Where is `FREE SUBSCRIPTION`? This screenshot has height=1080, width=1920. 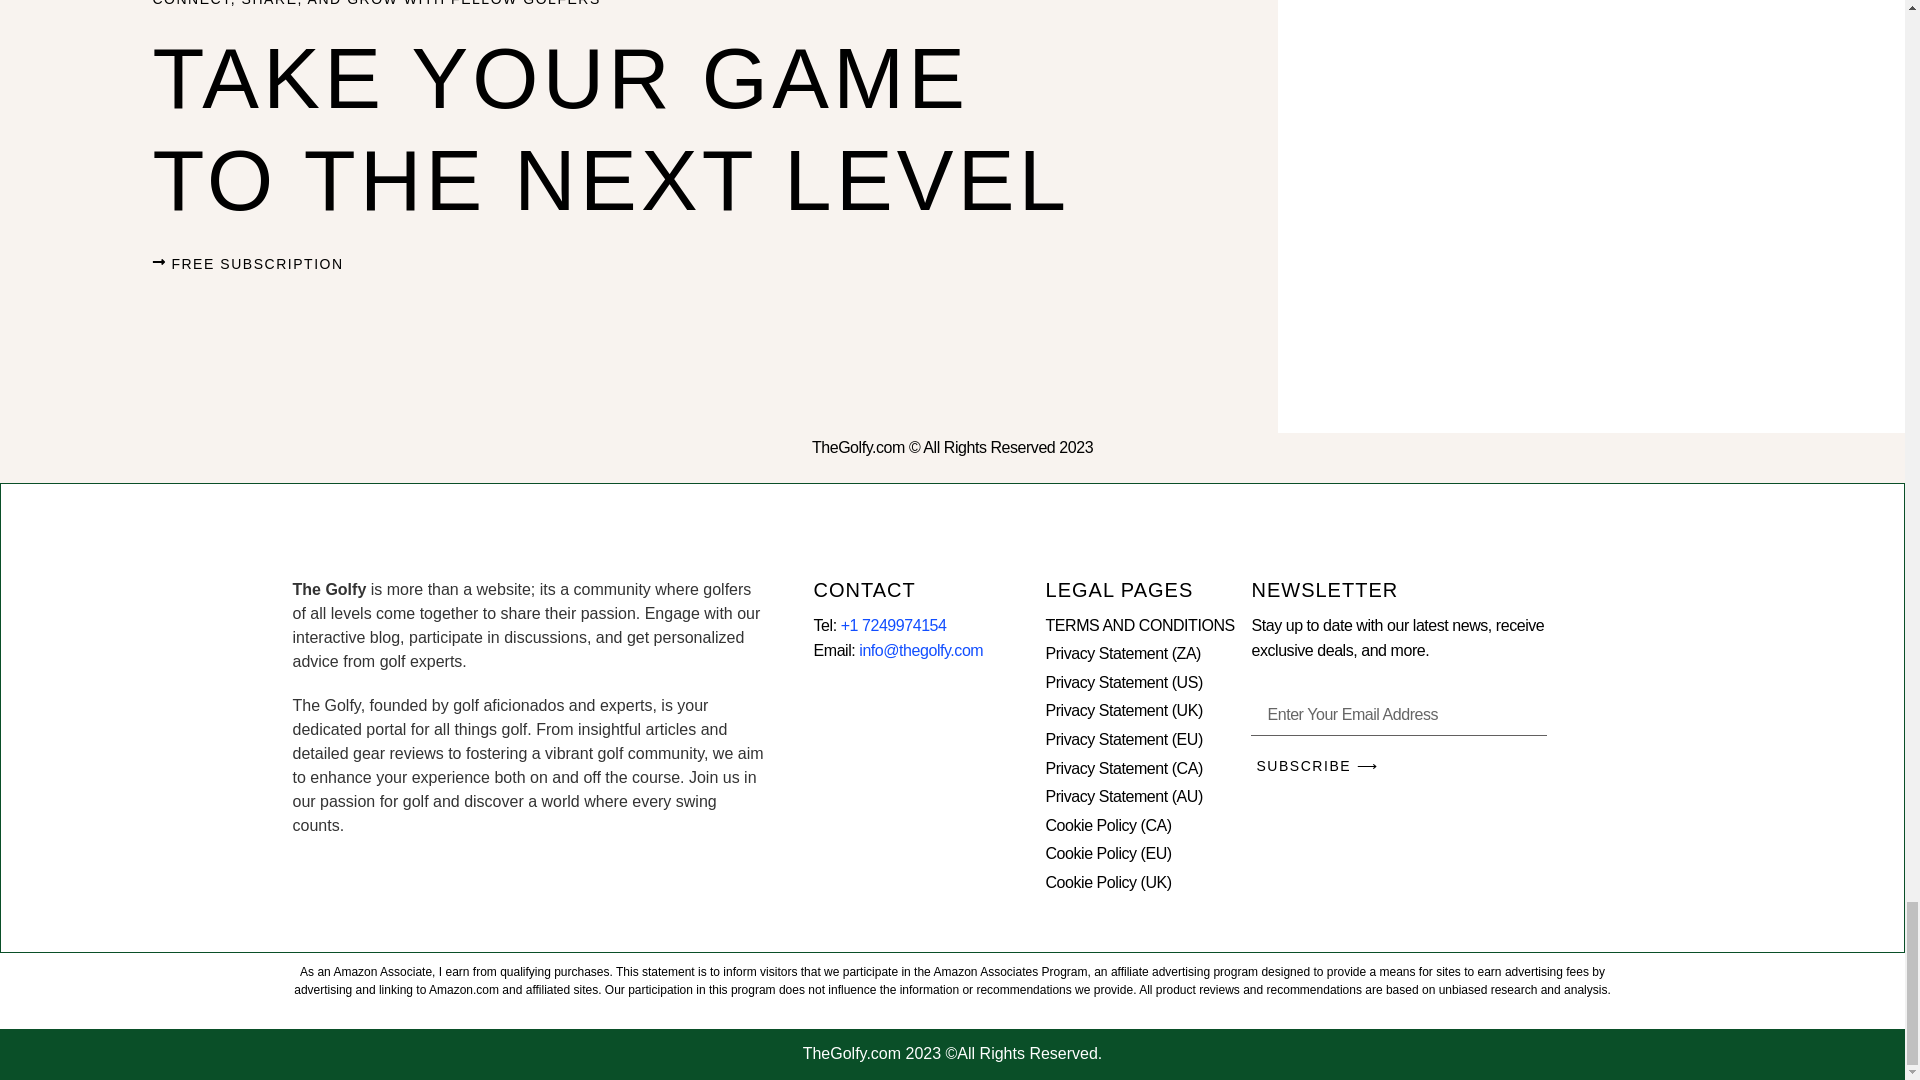 FREE SUBSCRIPTION is located at coordinates (247, 264).